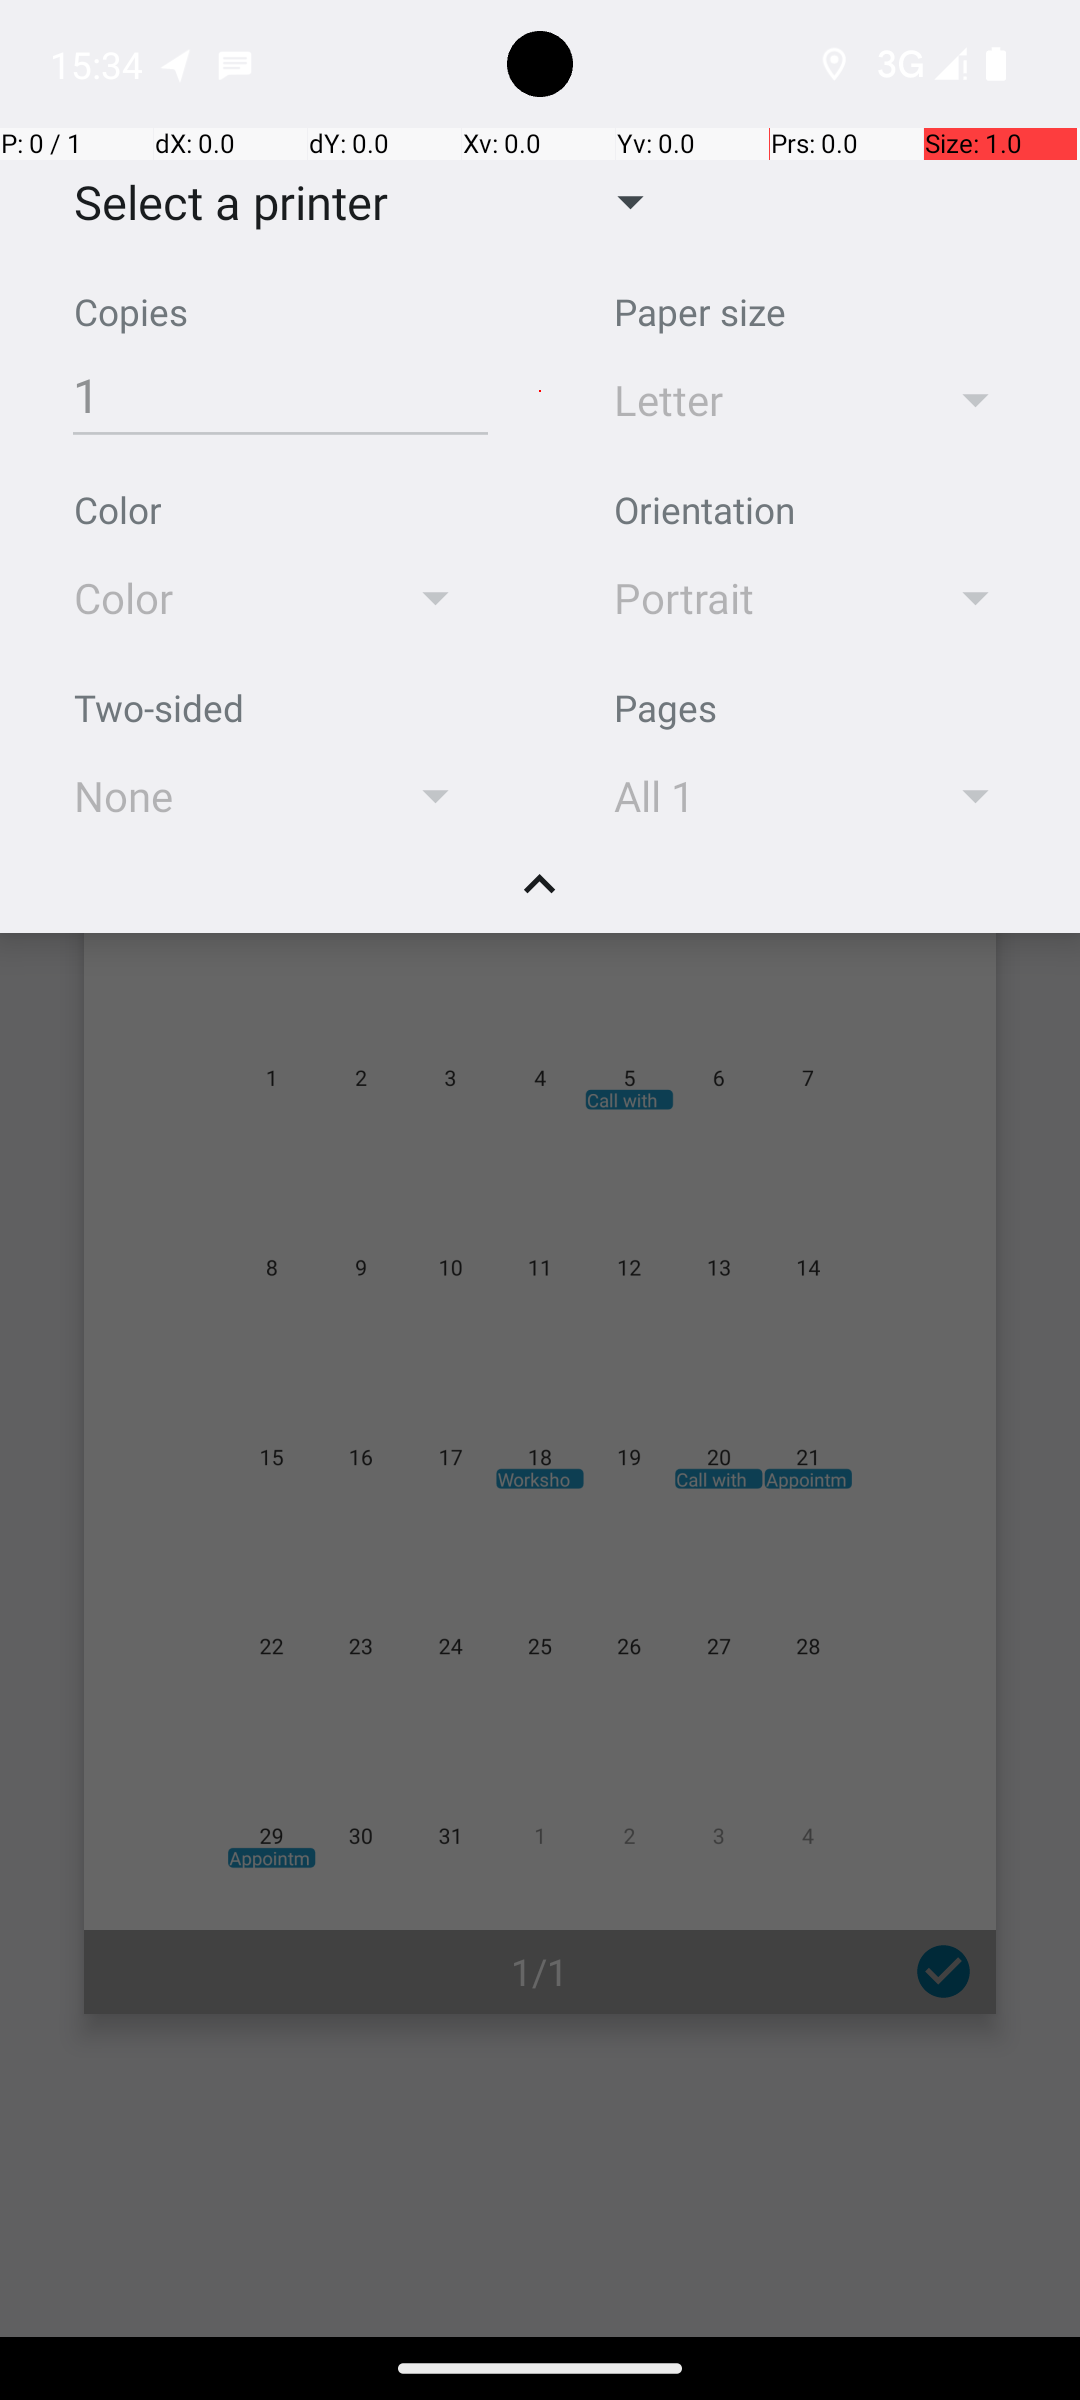  Describe the element at coordinates (666, 708) in the screenshot. I see `Pages` at that location.